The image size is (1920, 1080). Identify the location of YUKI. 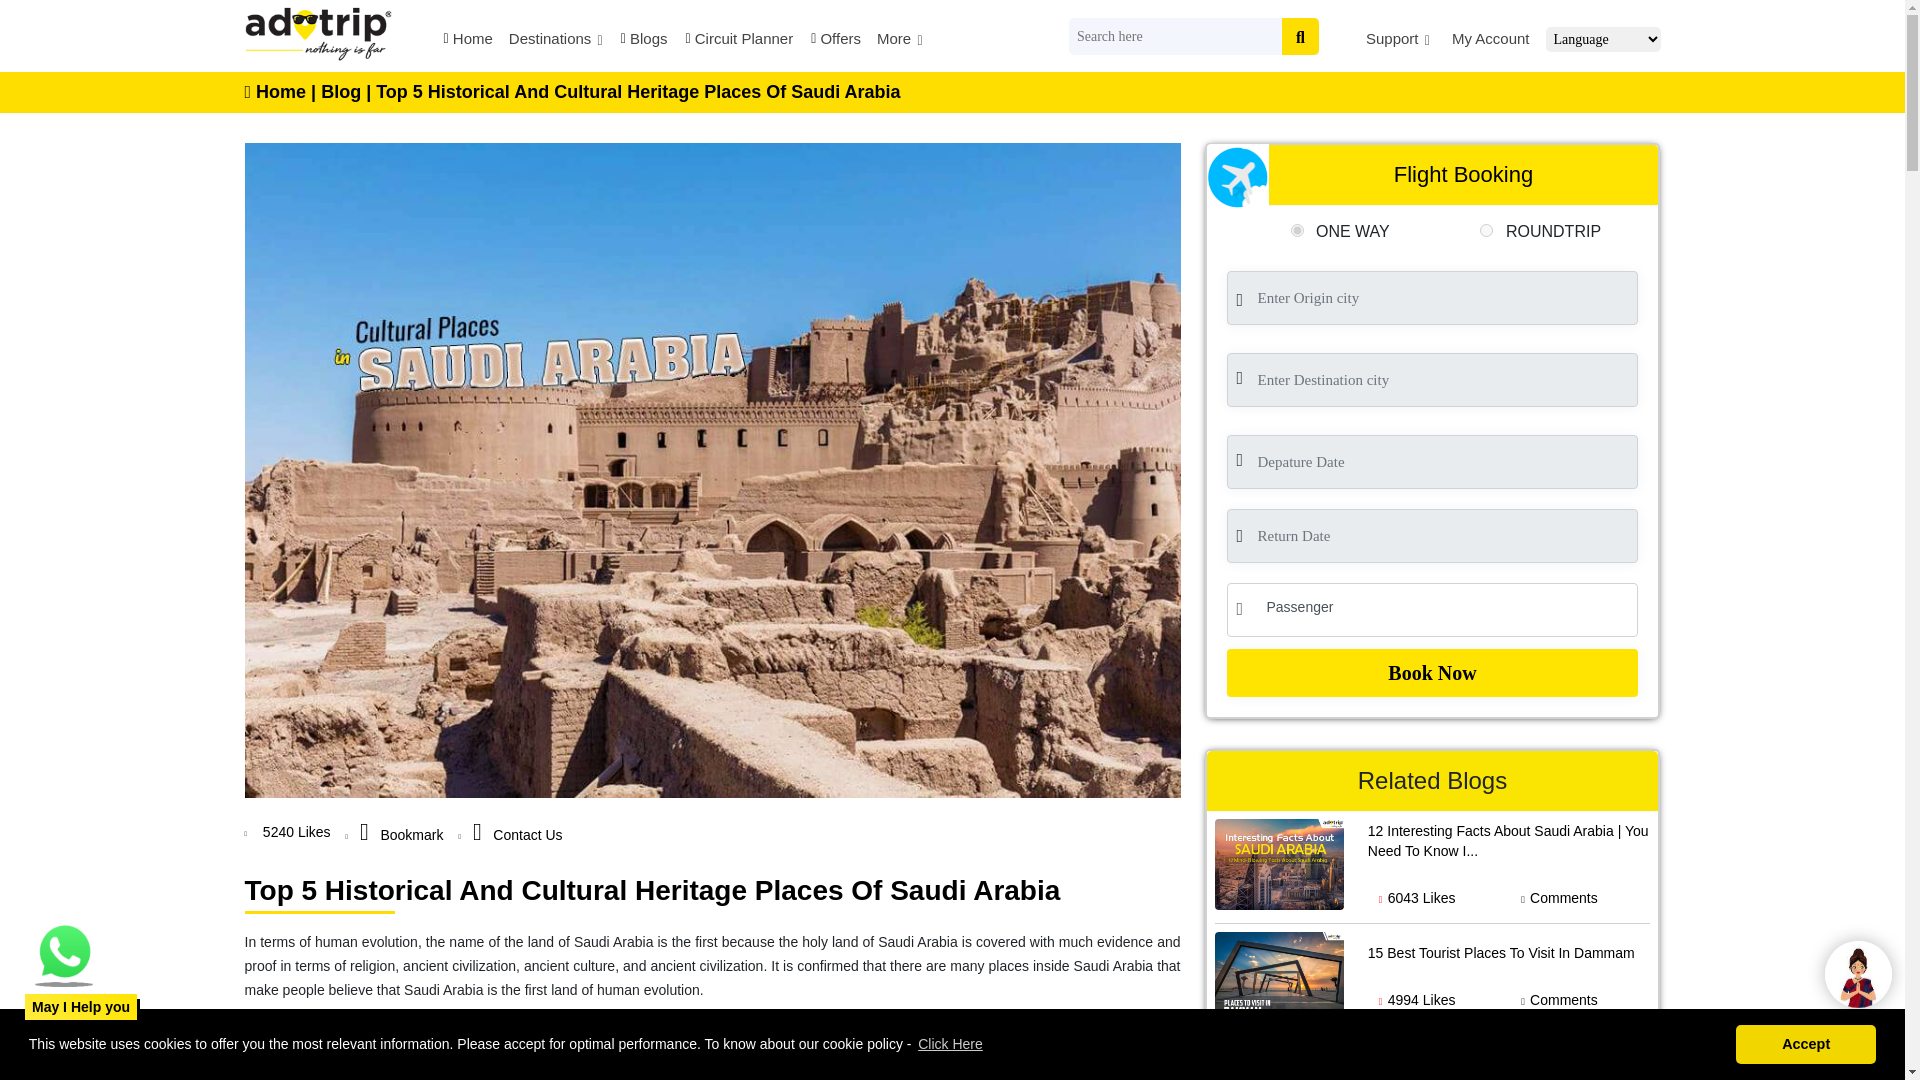
(1858, 980).